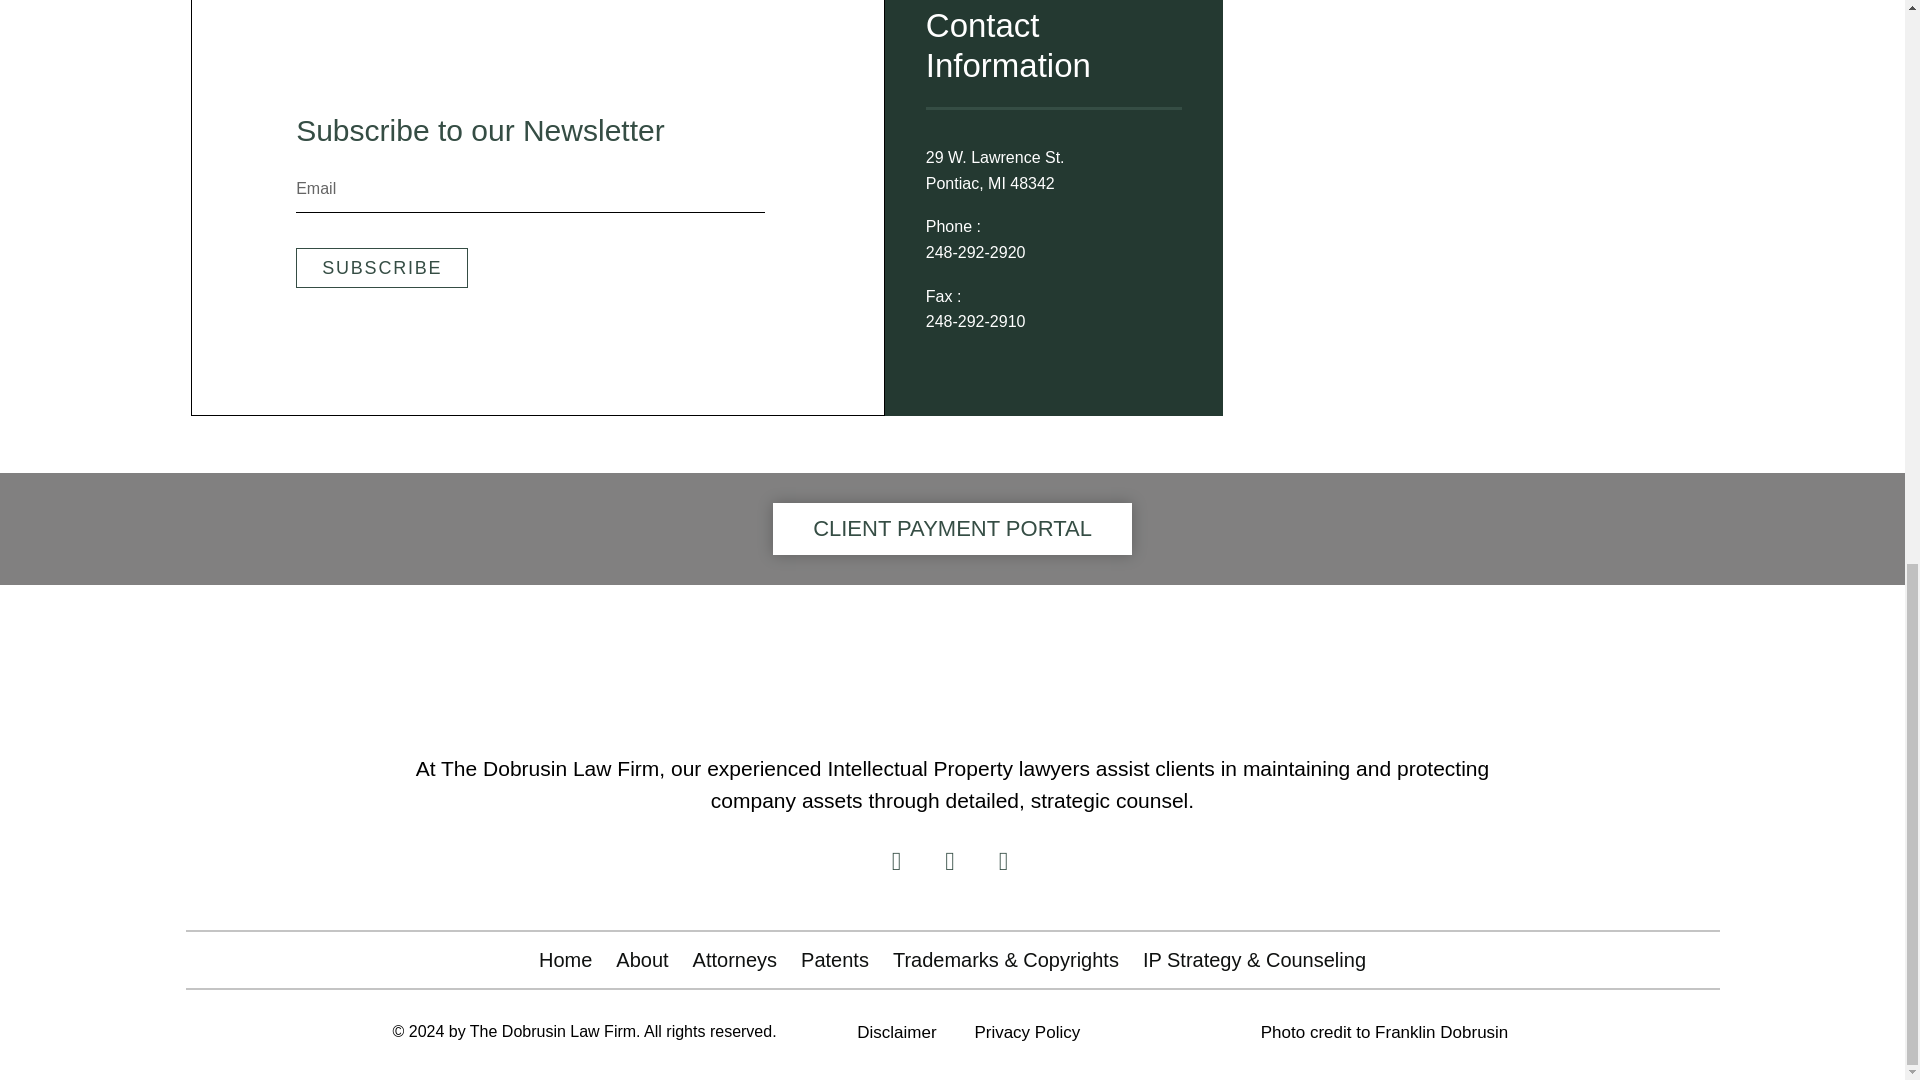  Describe the element at coordinates (975, 321) in the screenshot. I see `248-292-2910` at that location.